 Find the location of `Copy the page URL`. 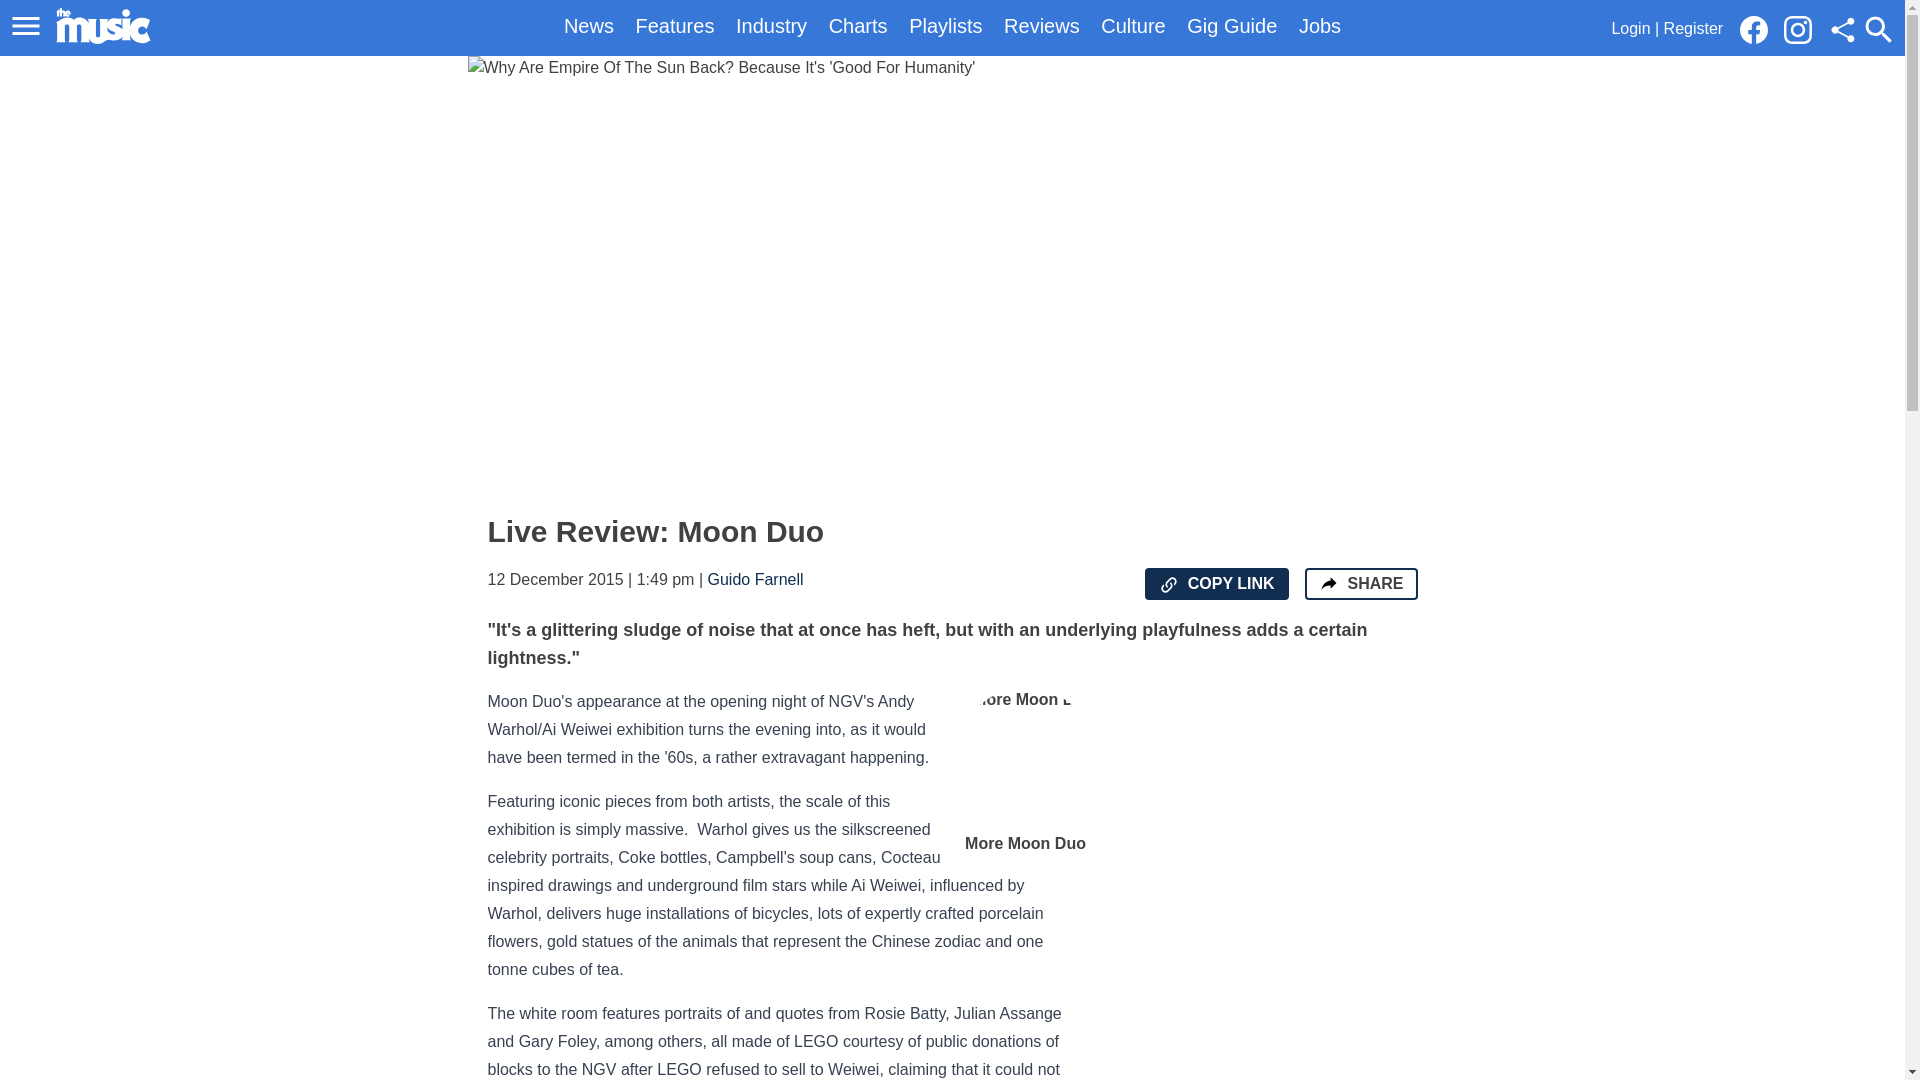

Copy the page URL is located at coordinates (1168, 584).